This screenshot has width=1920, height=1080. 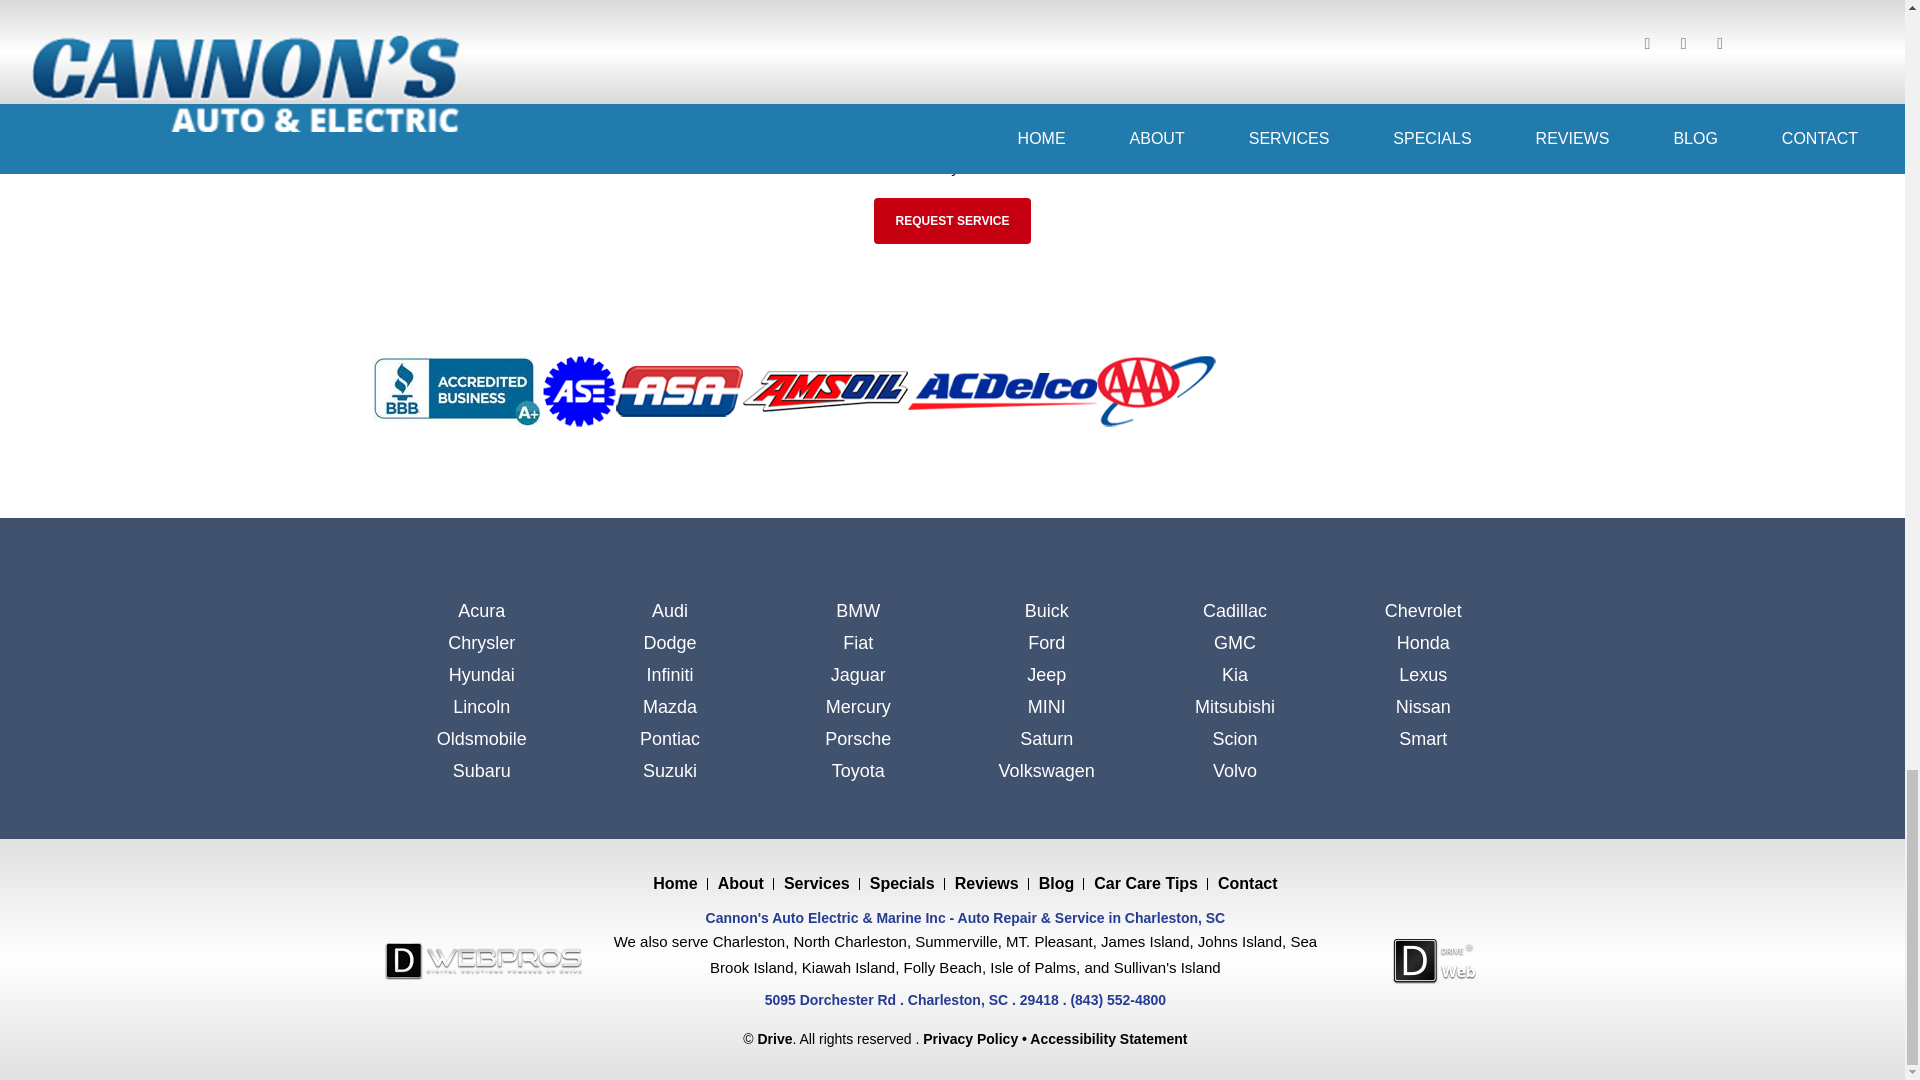 I want to click on REQUEST SERVICE, so click(x=952, y=220).